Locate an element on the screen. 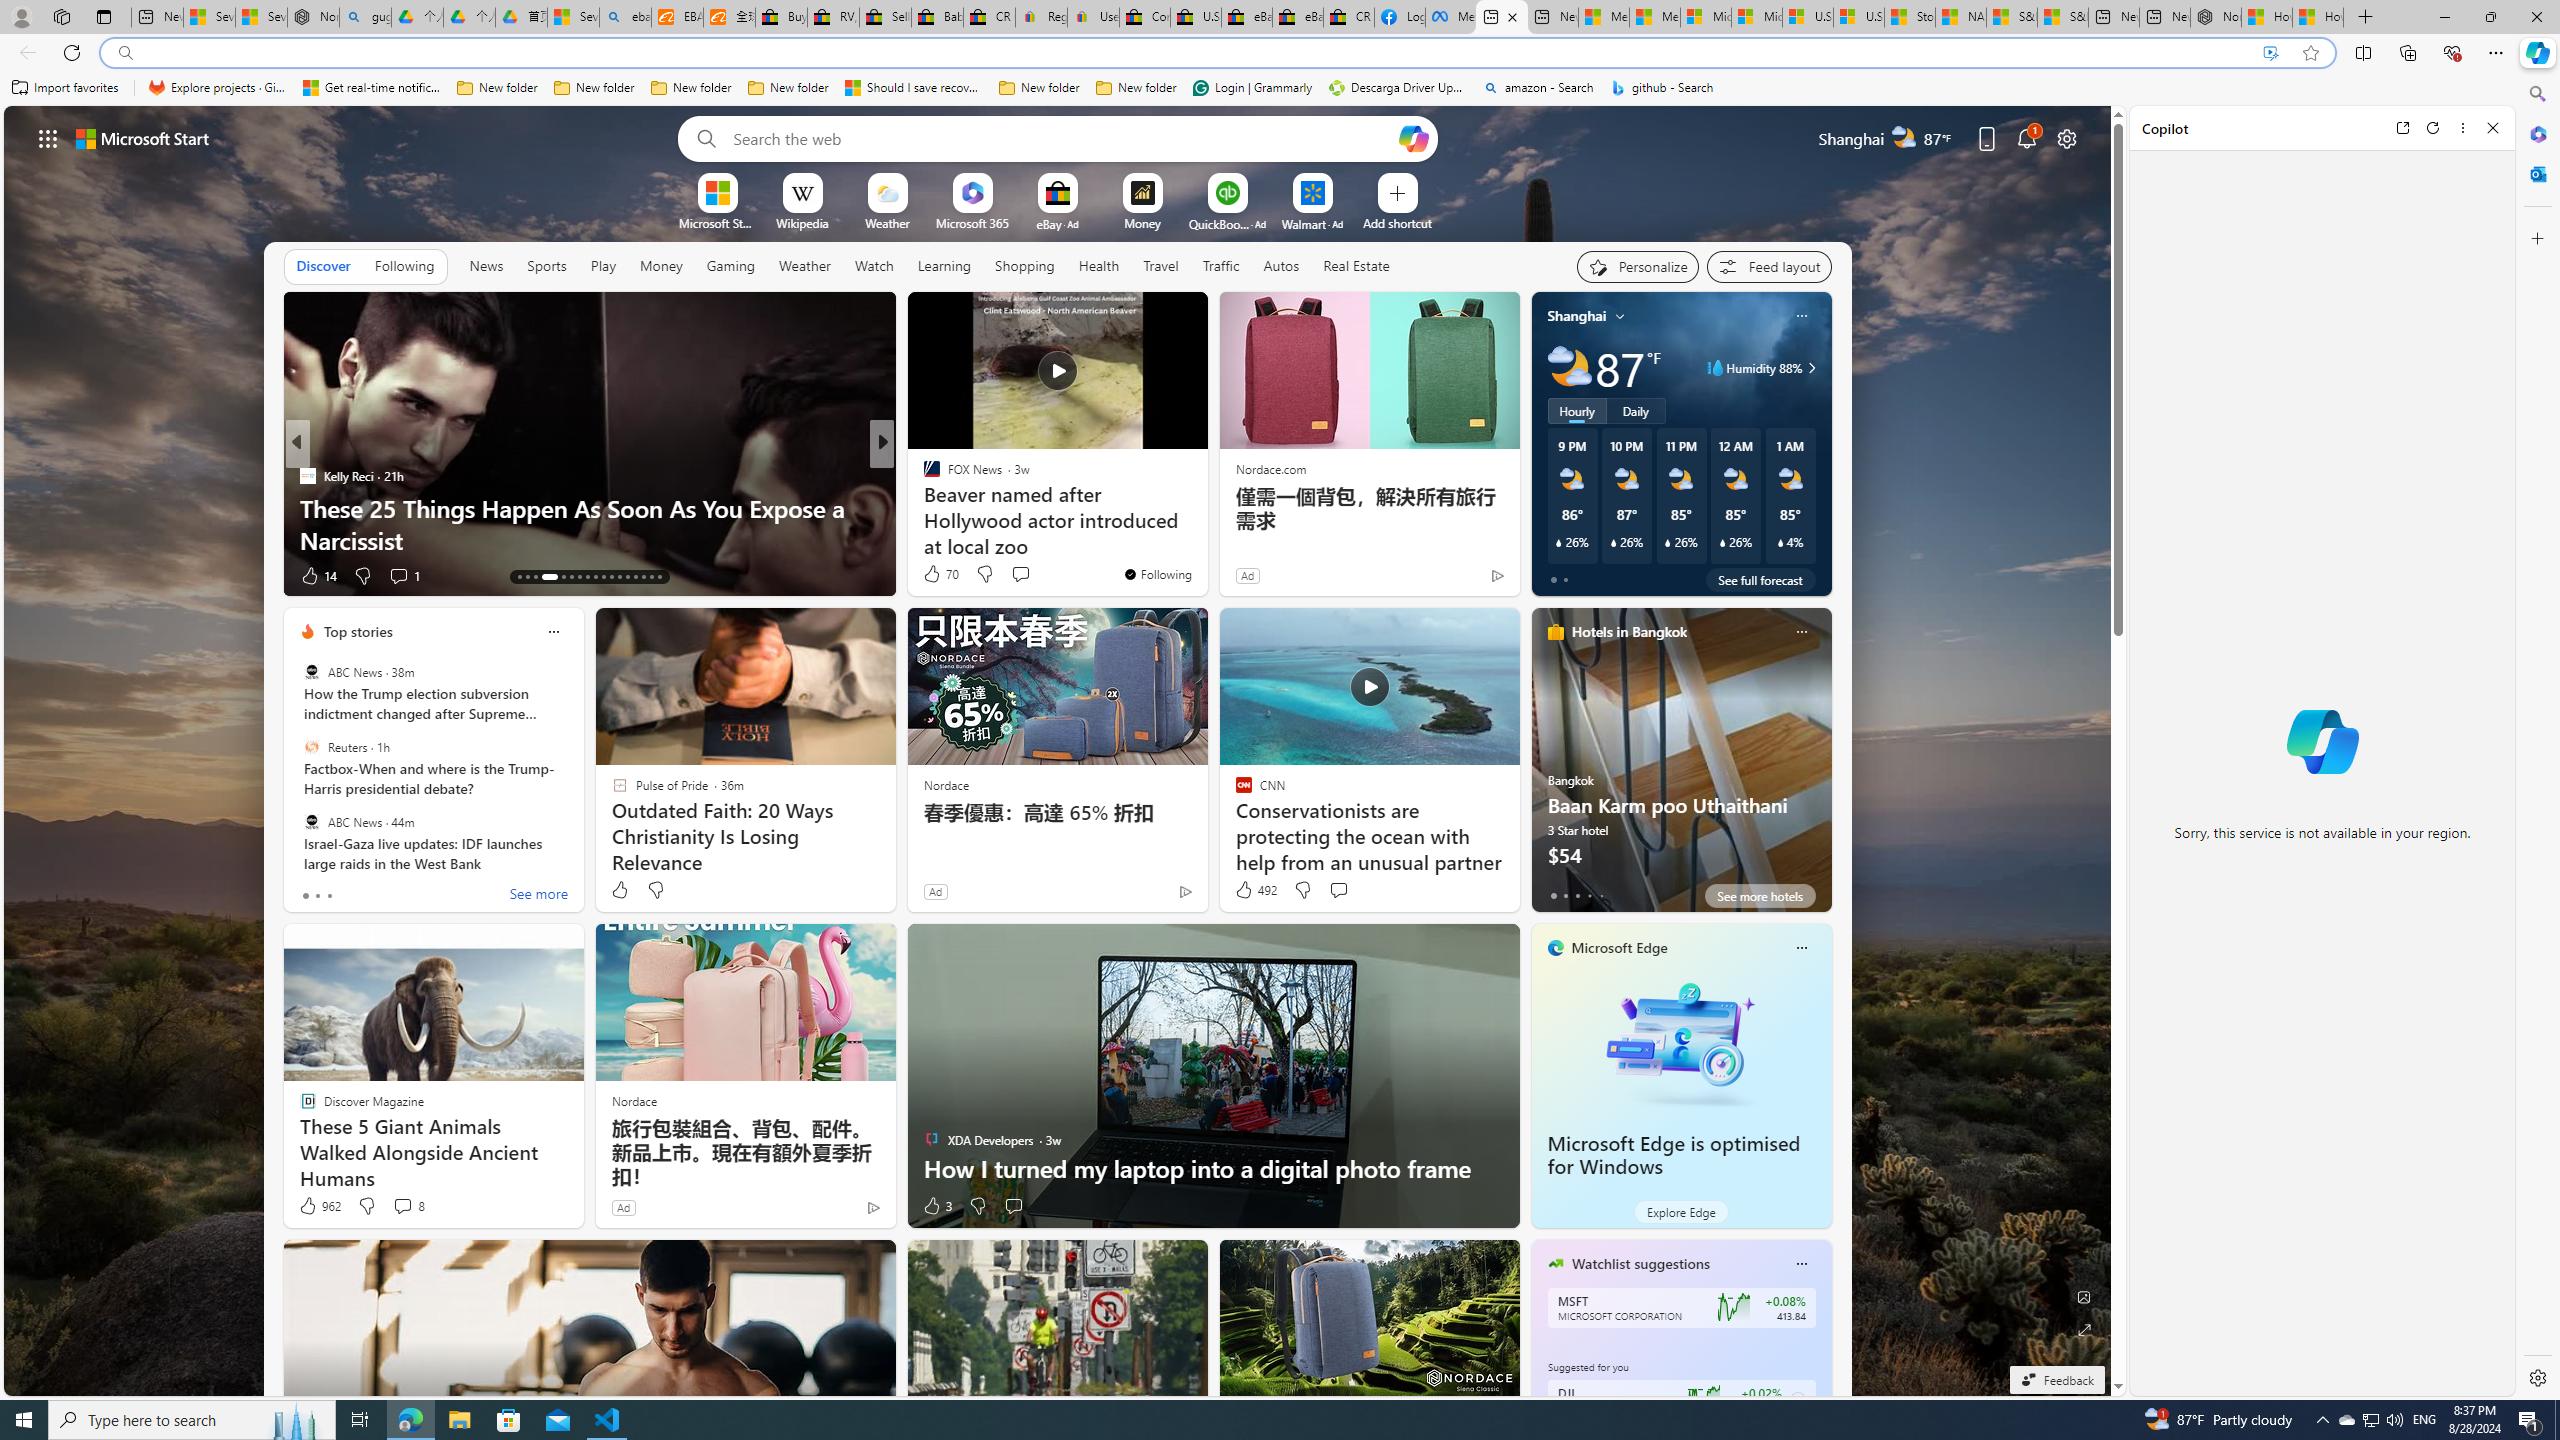 This screenshot has height=1440, width=2560. 315 Like is located at coordinates (936, 576).